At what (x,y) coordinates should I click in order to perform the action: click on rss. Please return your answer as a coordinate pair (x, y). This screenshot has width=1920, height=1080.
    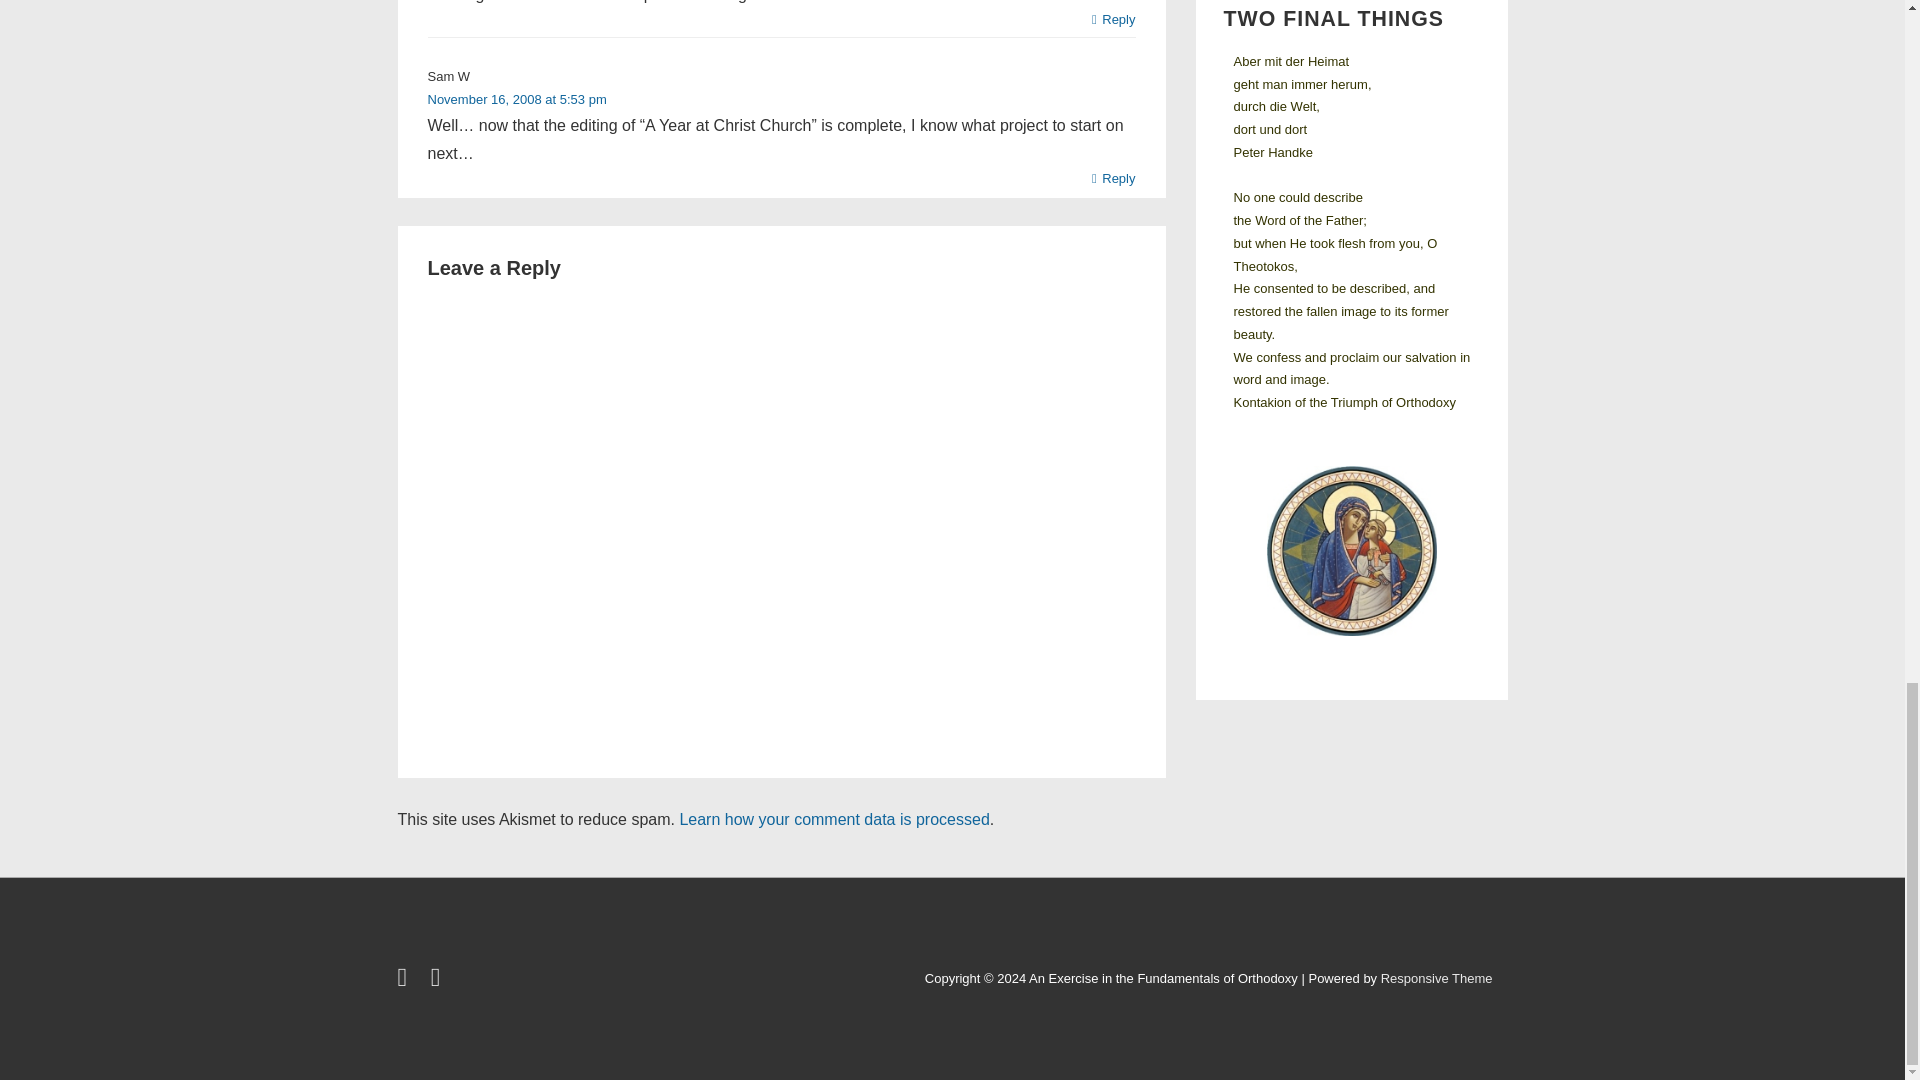
    Looking at the image, I should click on (438, 980).